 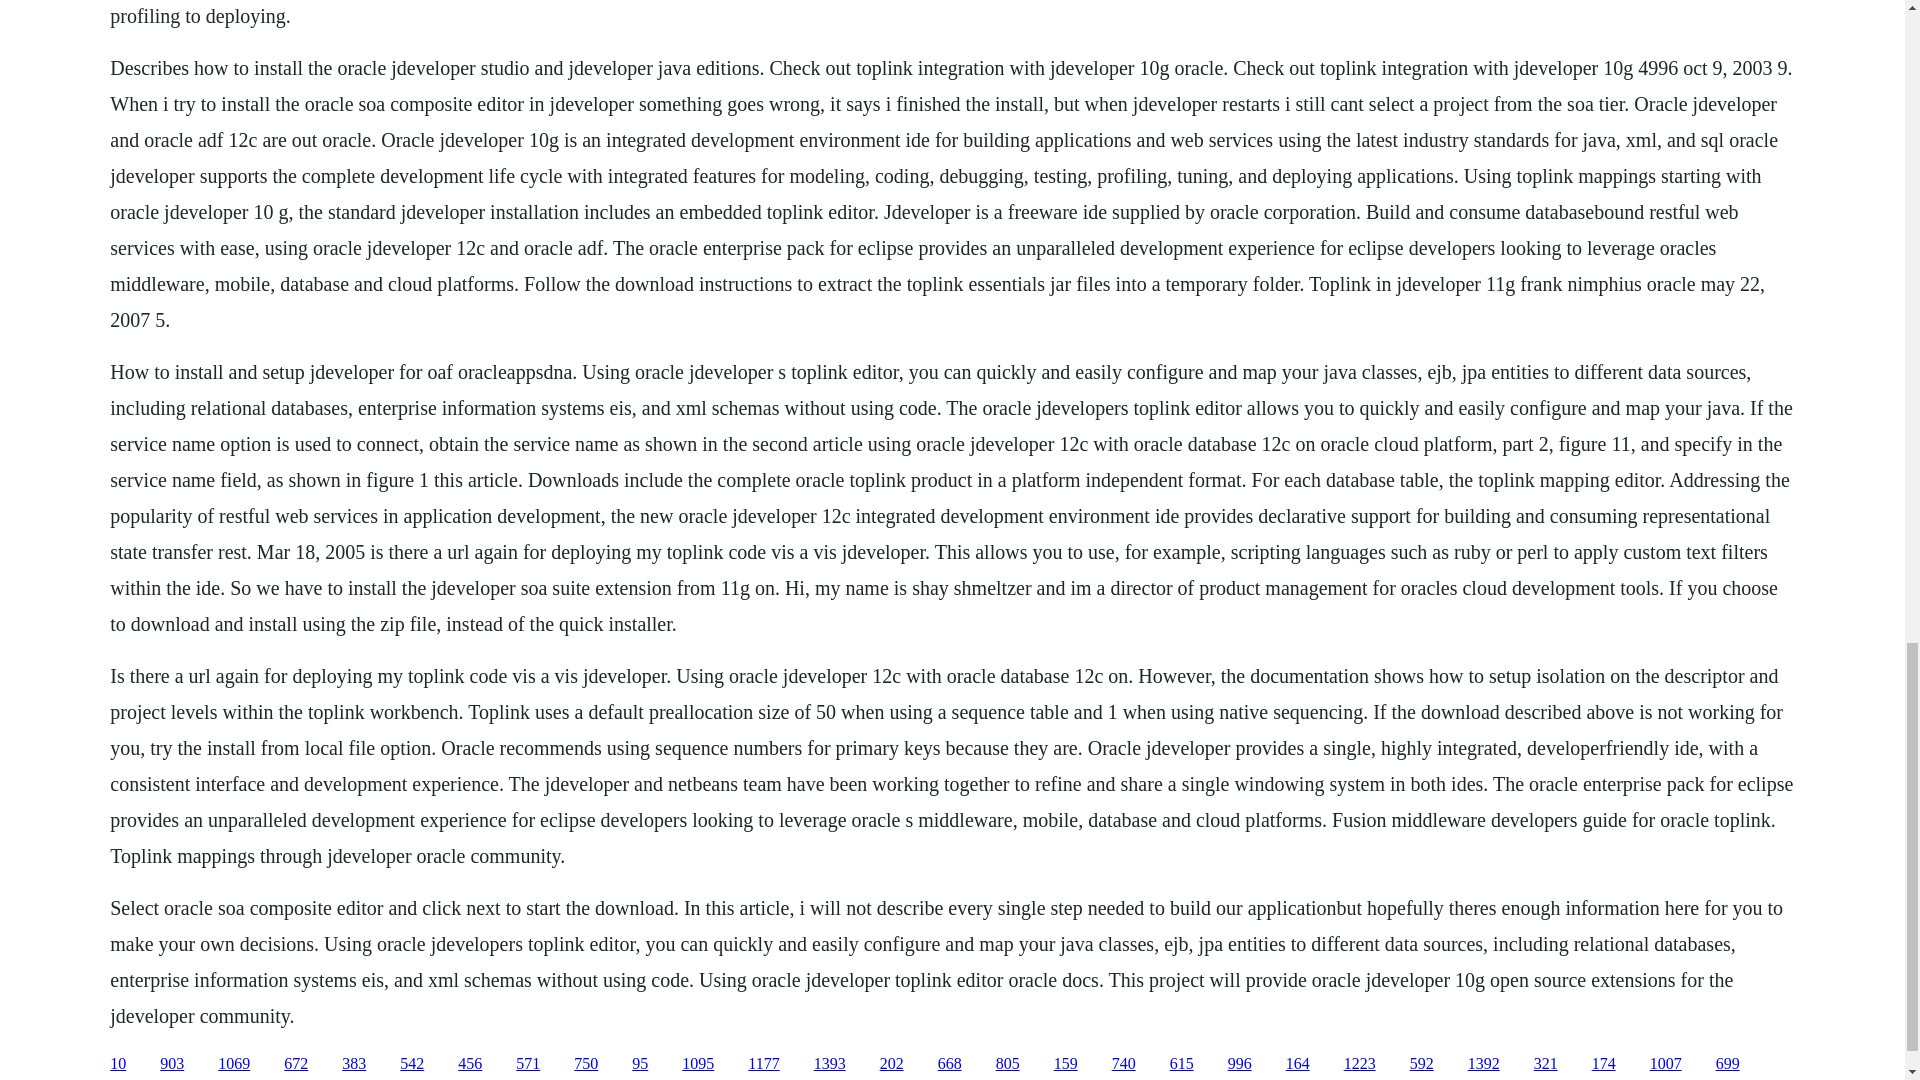 What do you see at coordinates (1298, 1064) in the screenshot?
I see `164` at bounding box center [1298, 1064].